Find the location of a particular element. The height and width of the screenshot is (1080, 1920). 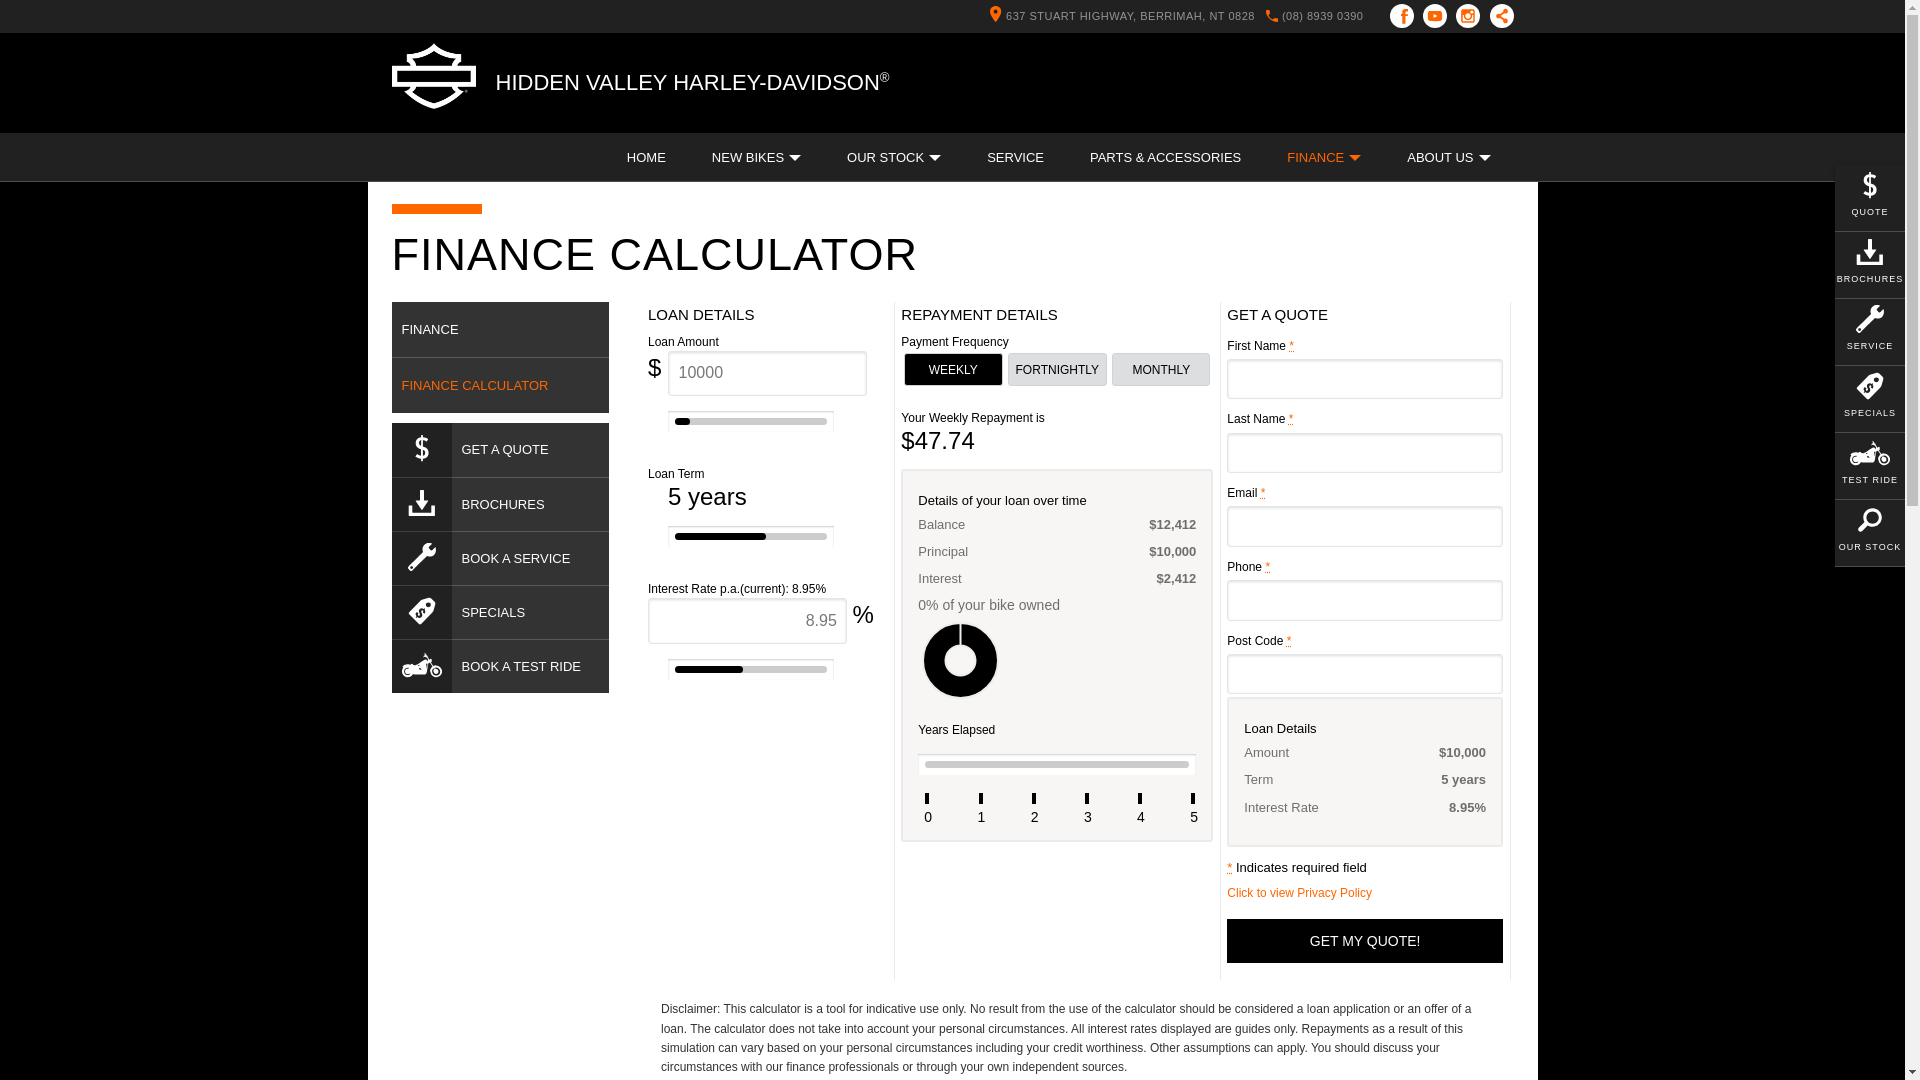

FINANCE CALCULATOR is located at coordinates (598, 110).